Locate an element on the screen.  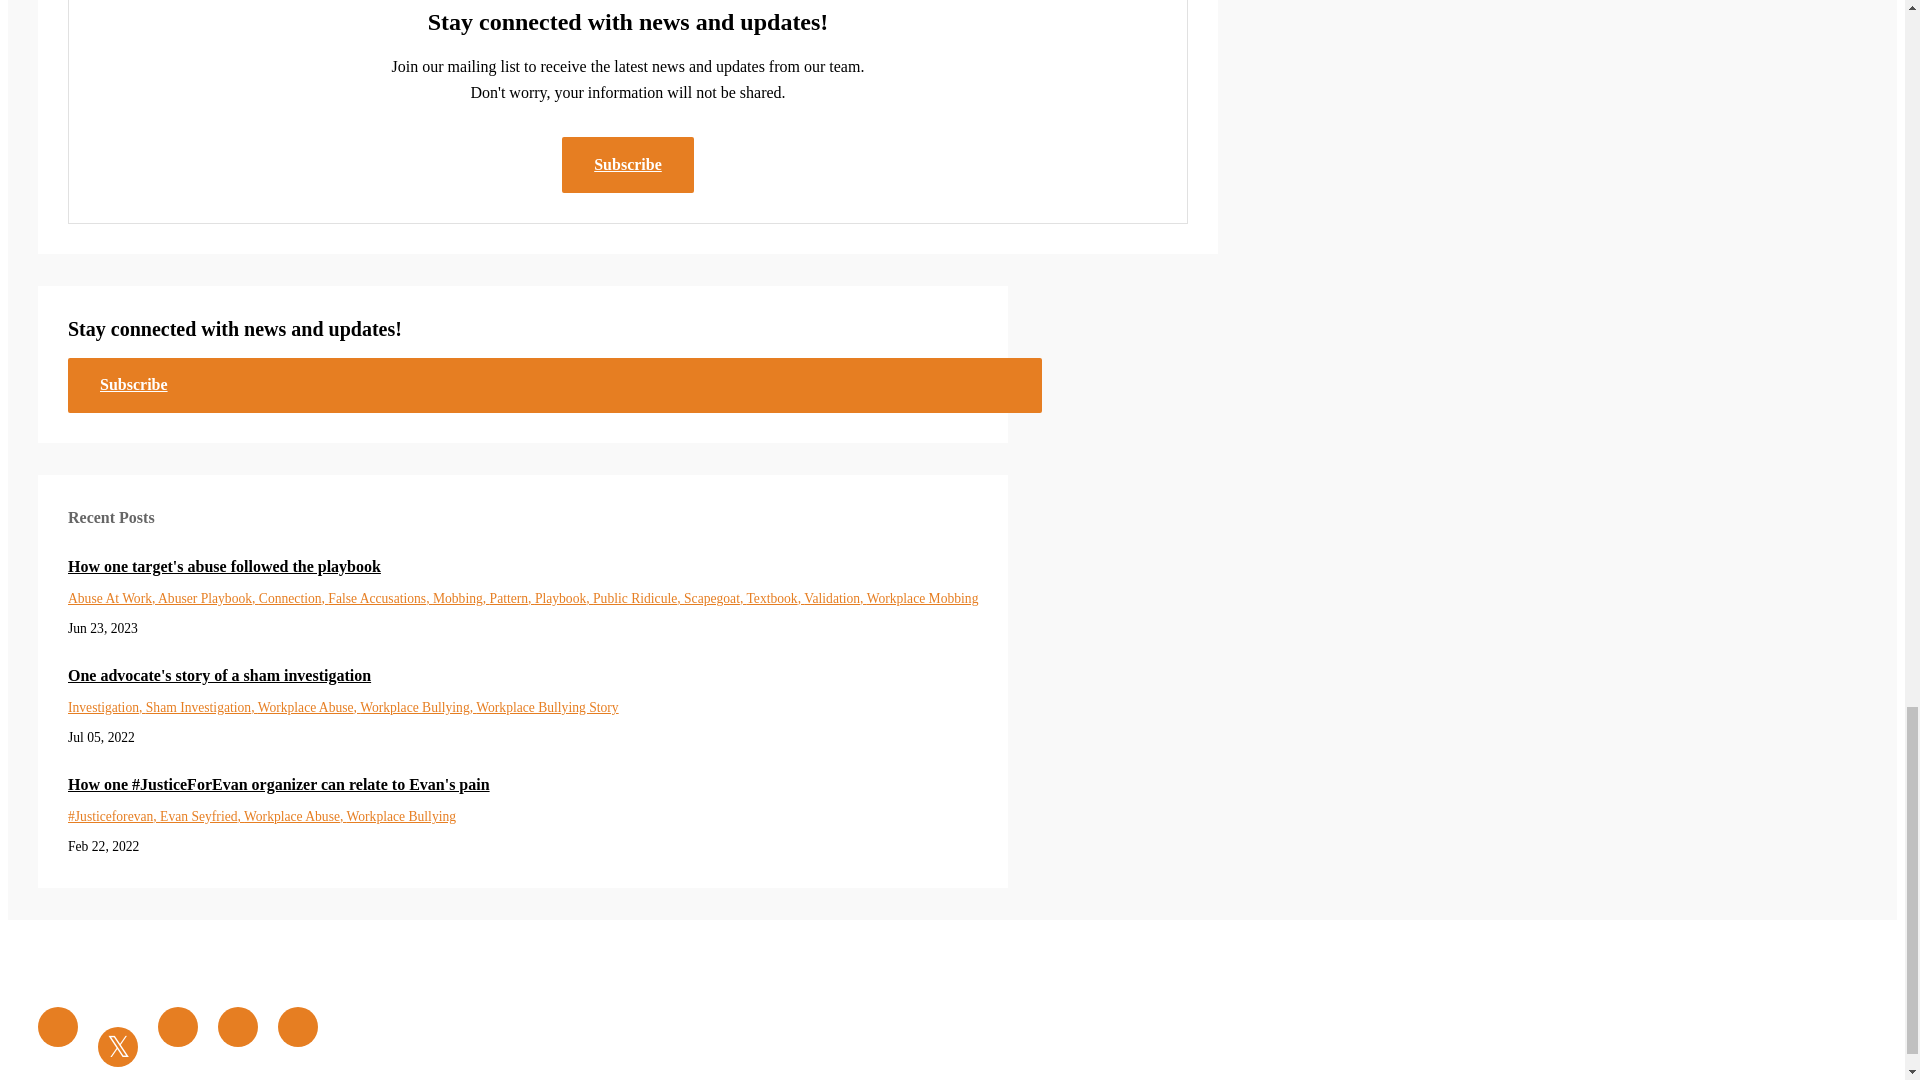
False Accusations is located at coordinates (380, 598).